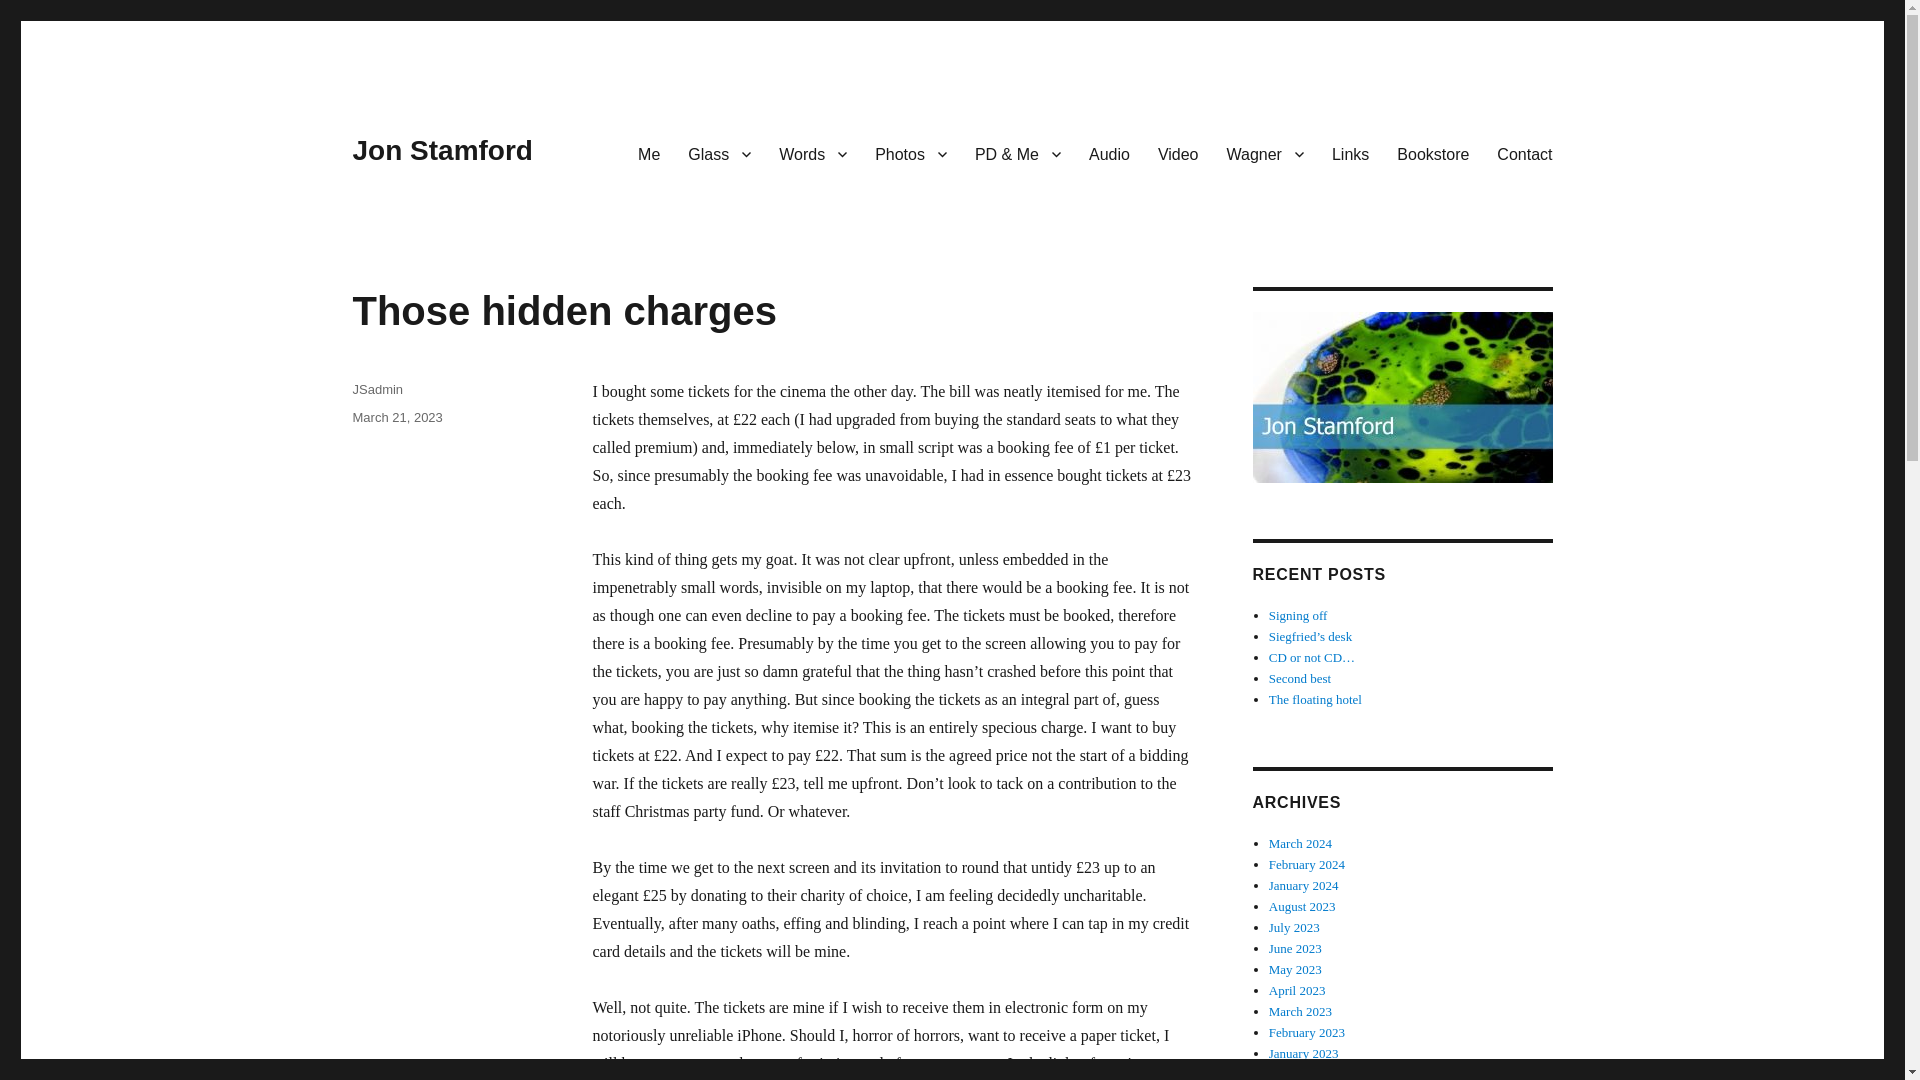 The height and width of the screenshot is (1080, 1920). I want to click on Words, so click(812, 153).